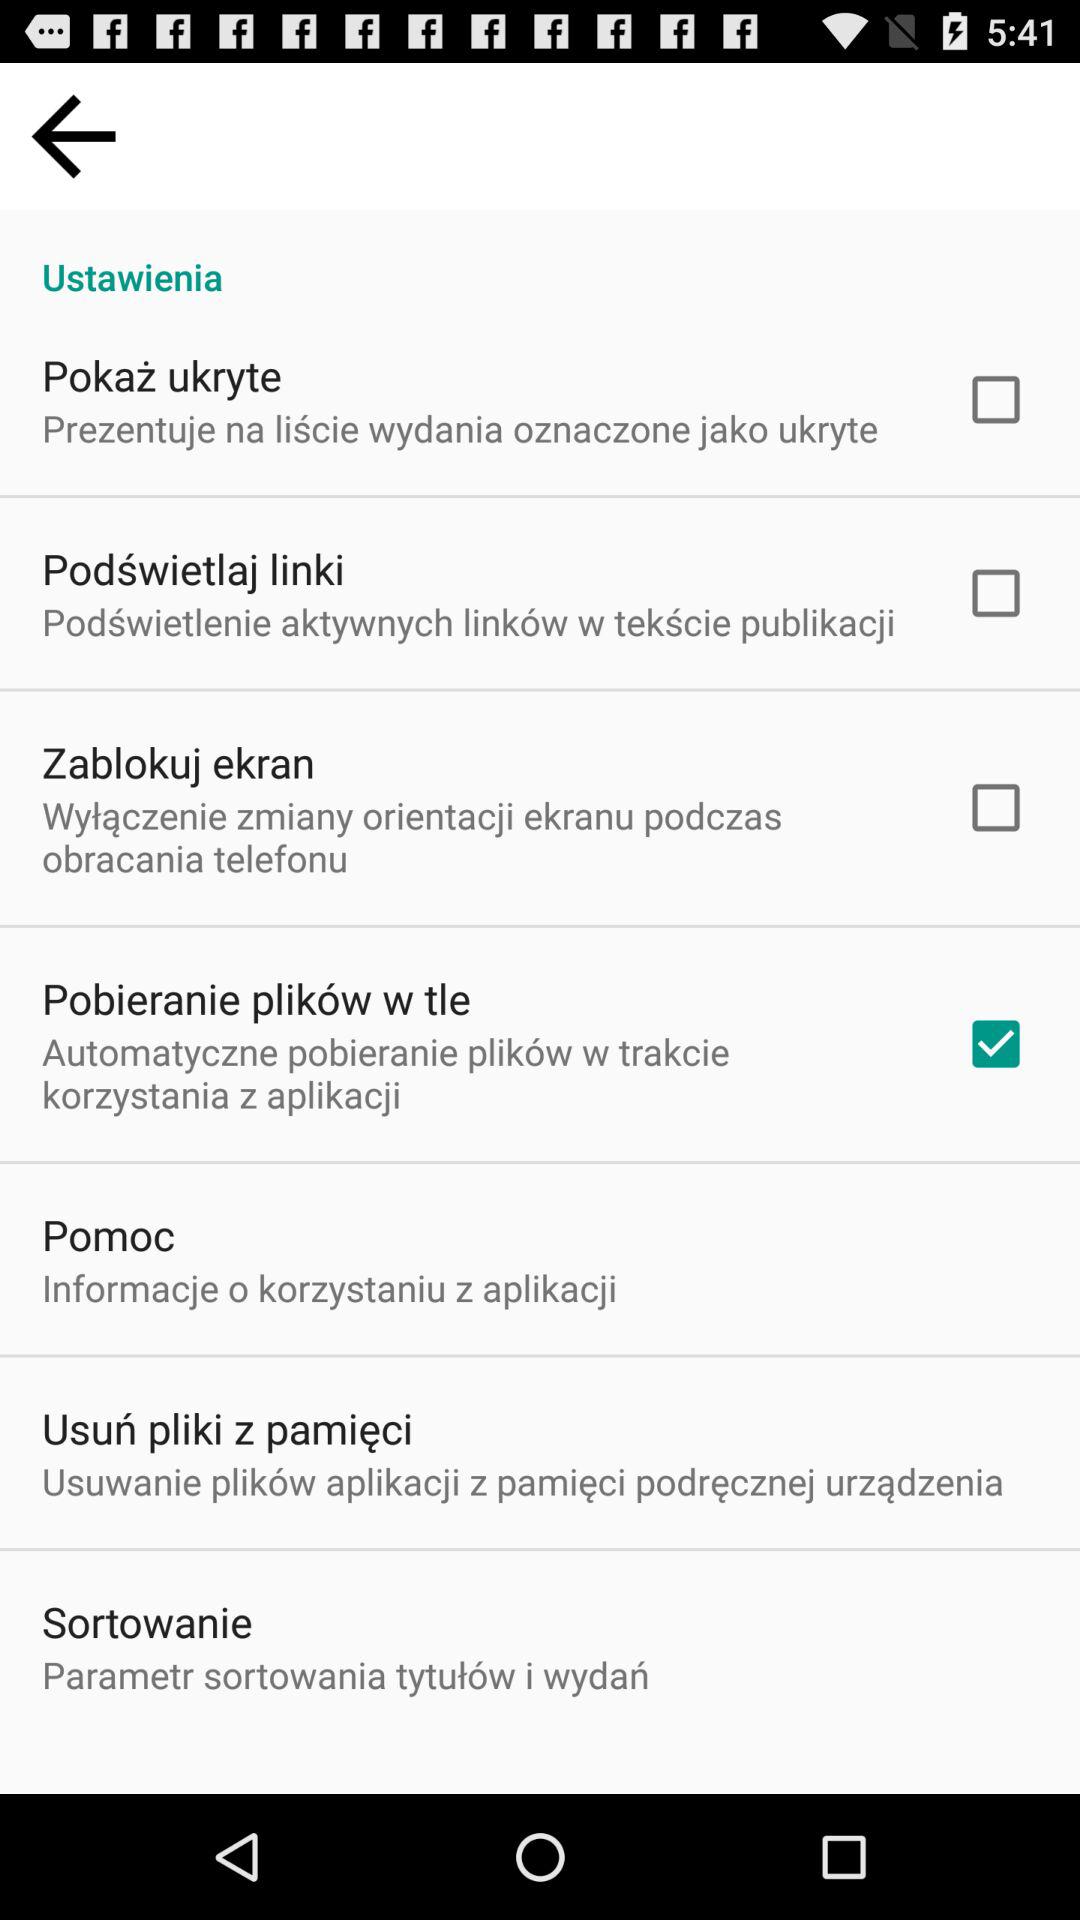  I want to click on launch icon below sortowanie, so click(346, 1674).